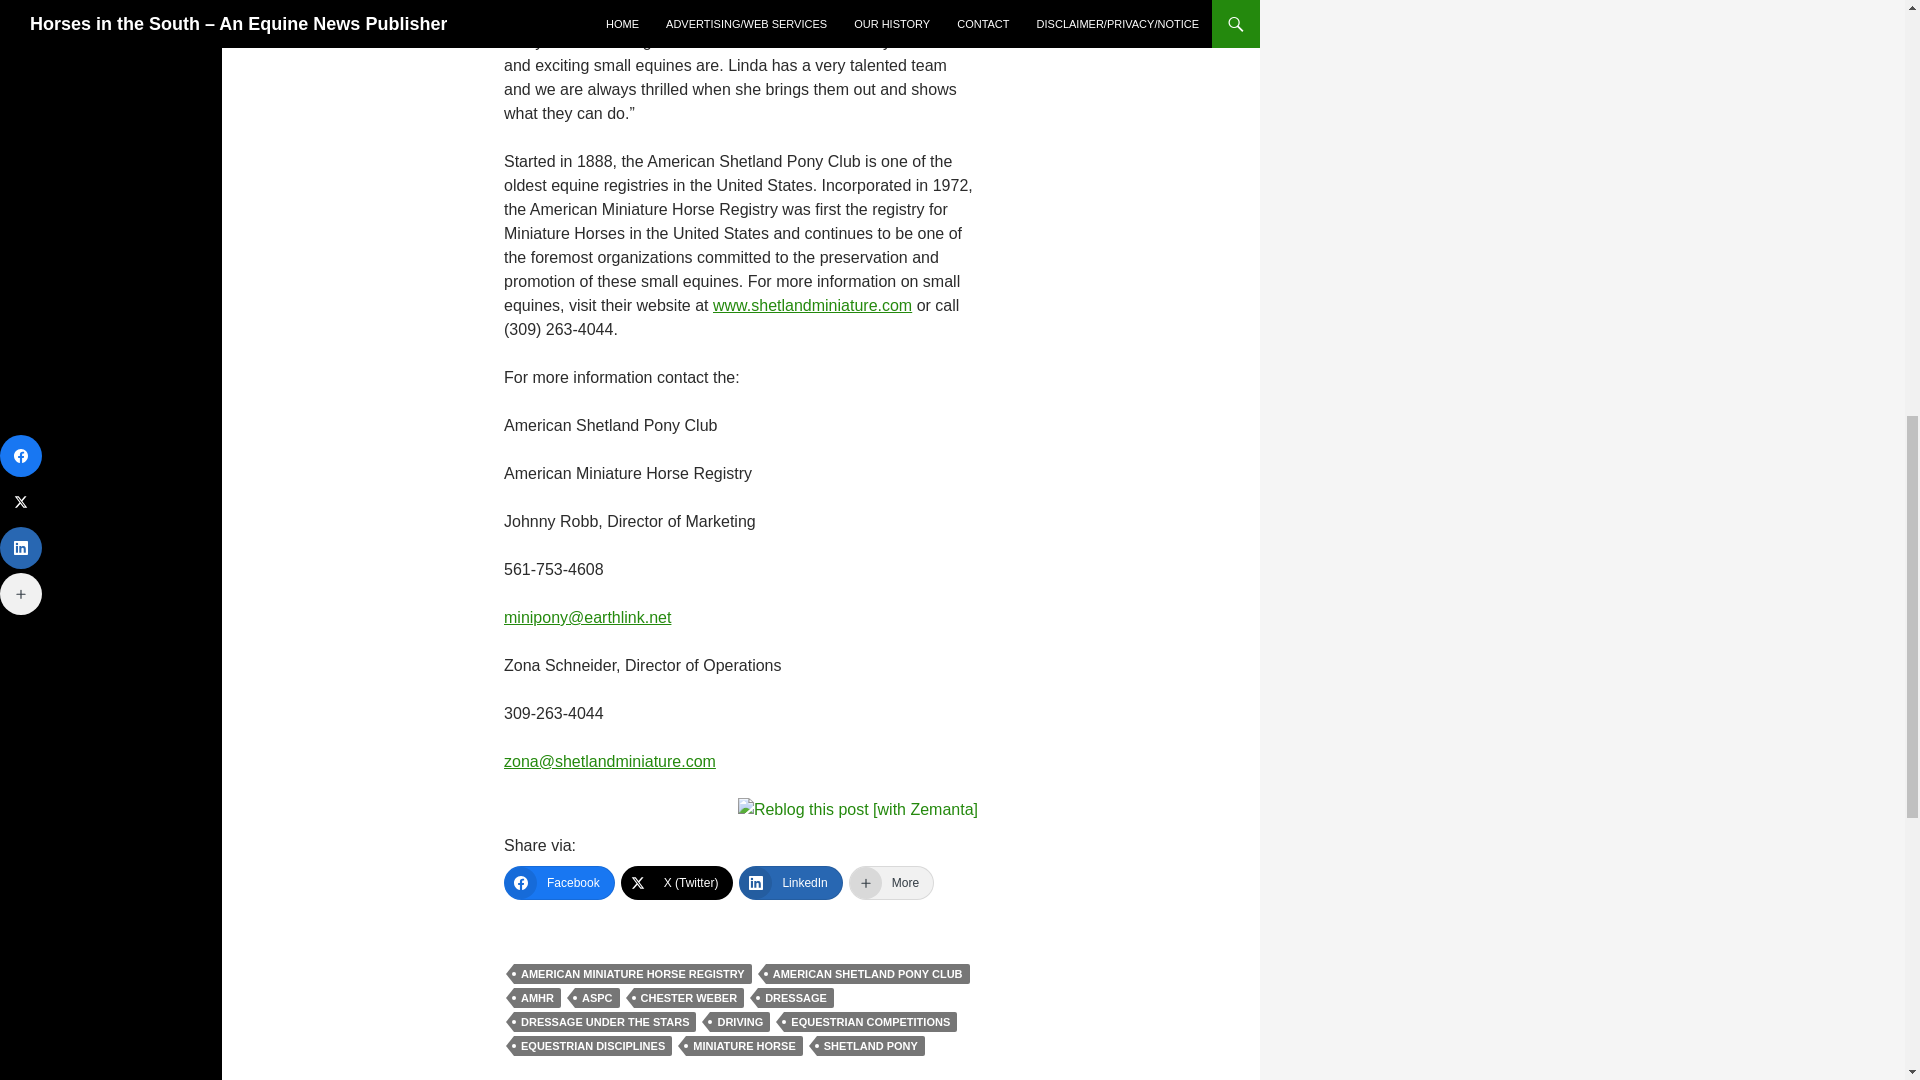  Describe the element at coordinates (870, 1022) in the screenshot. I see `EQUESTRIAN COMPETITIONS` at that location.